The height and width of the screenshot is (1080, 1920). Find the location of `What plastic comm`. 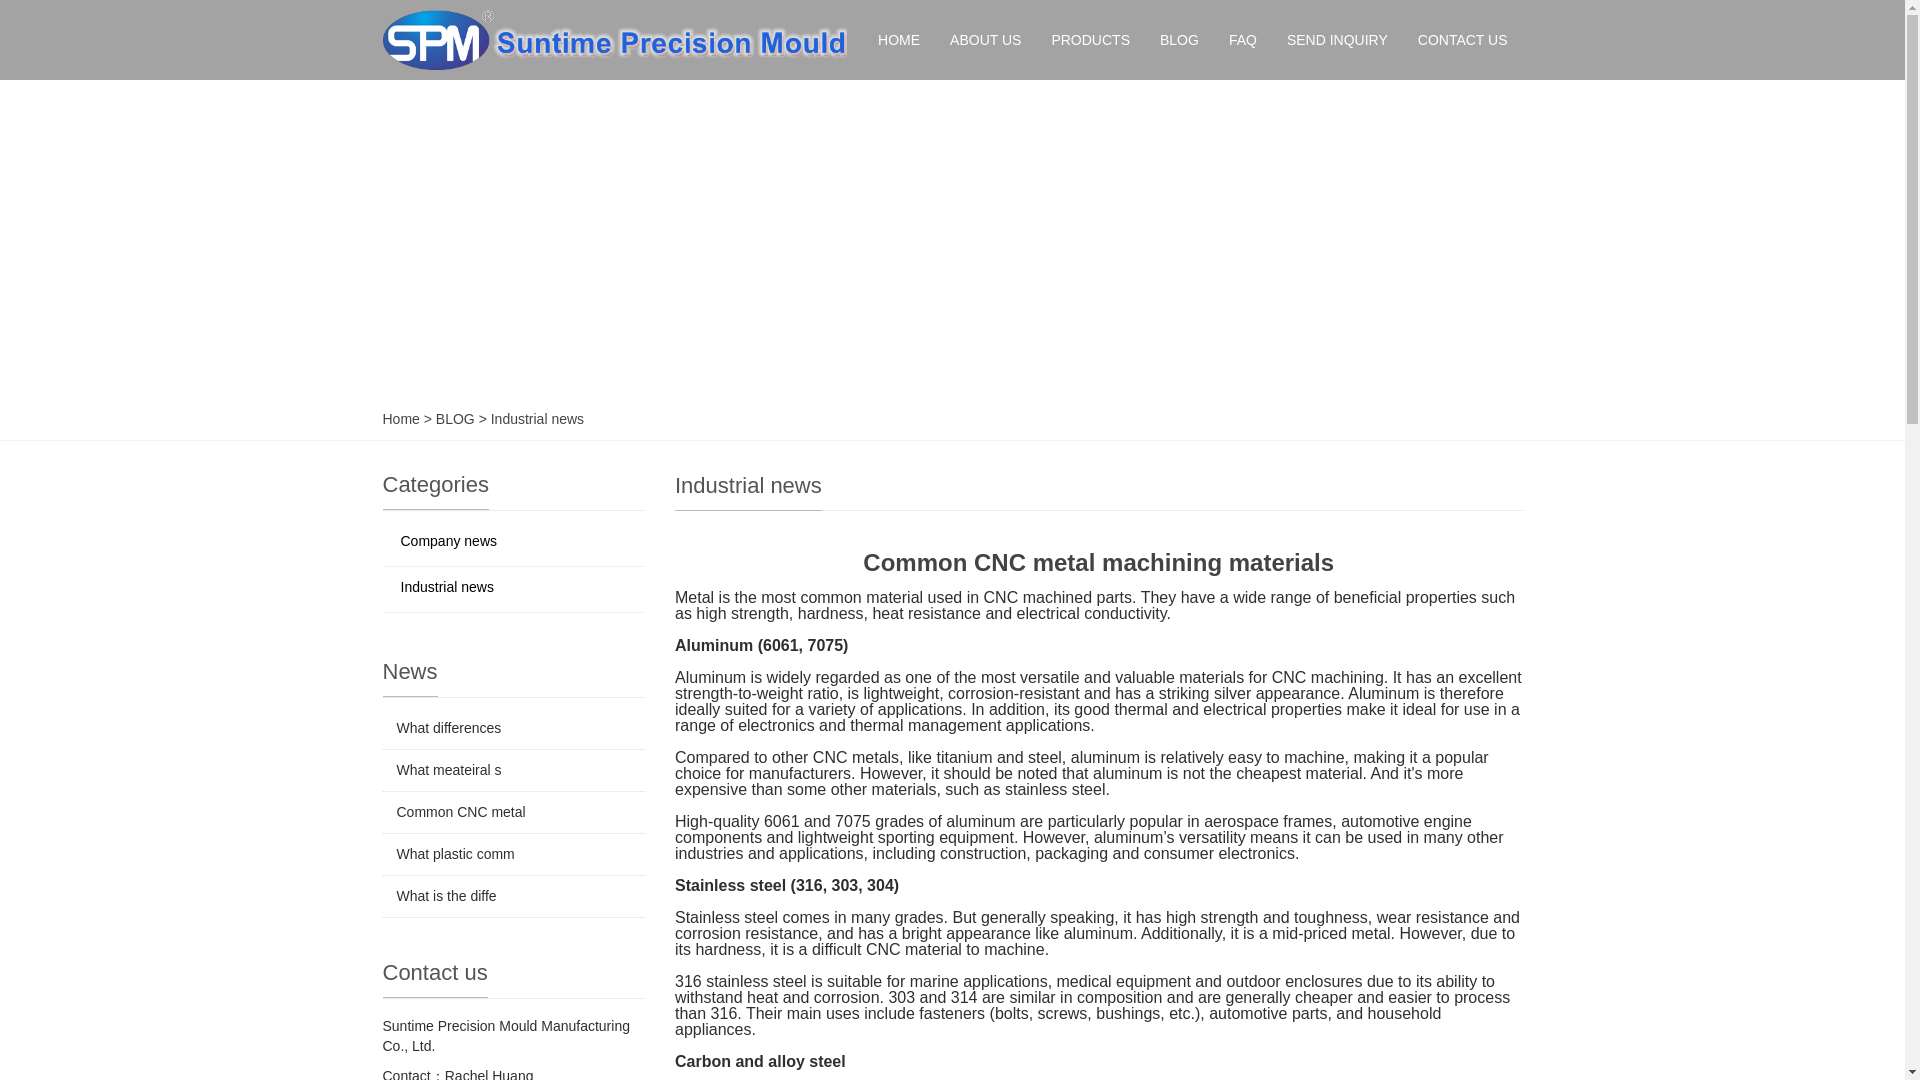

What plastic comm is located at coordinates (454, 853).